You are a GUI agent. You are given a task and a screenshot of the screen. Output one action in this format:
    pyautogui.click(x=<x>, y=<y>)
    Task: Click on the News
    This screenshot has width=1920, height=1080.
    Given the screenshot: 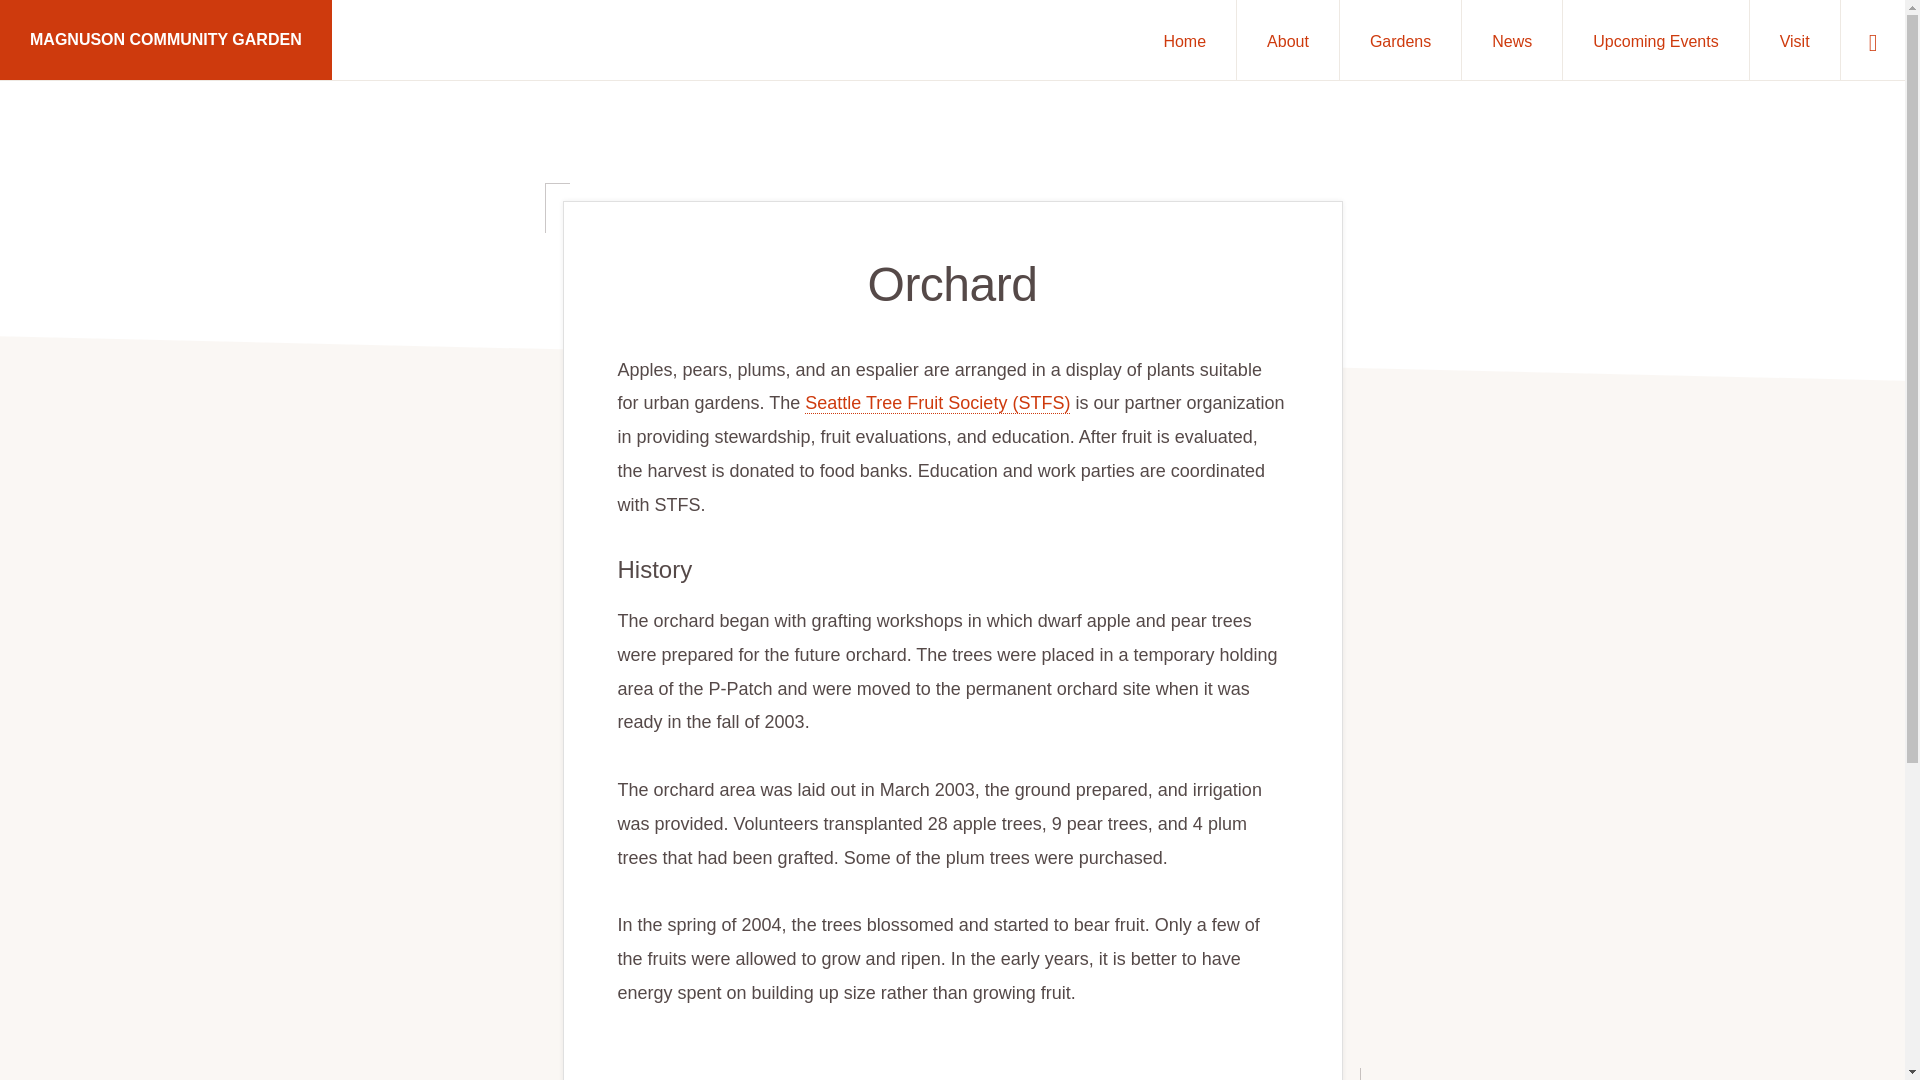 What is the action you would take?
    pyautogui.click(x=1512, y=40)
    